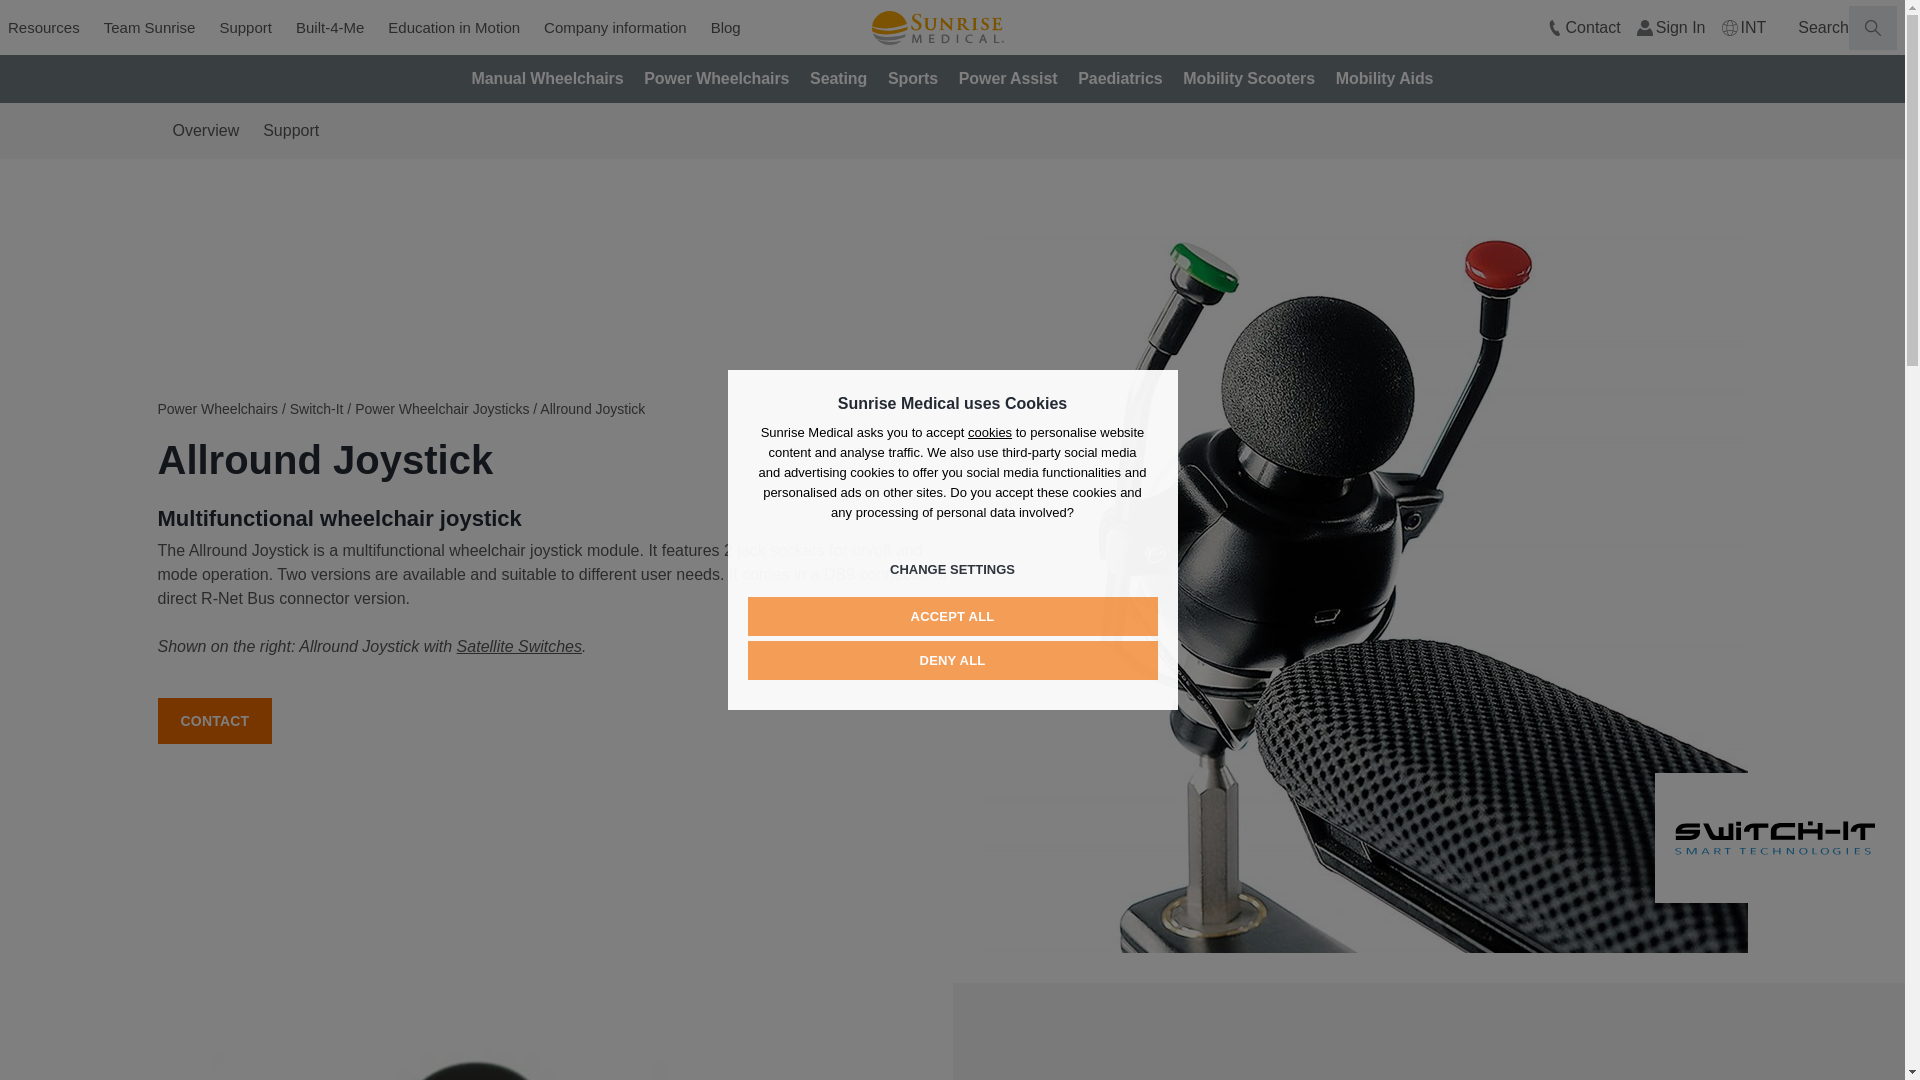 Image resolution: width=1920 pixels, height=1080 pixels. I want to click on Search, so click(39, 28).